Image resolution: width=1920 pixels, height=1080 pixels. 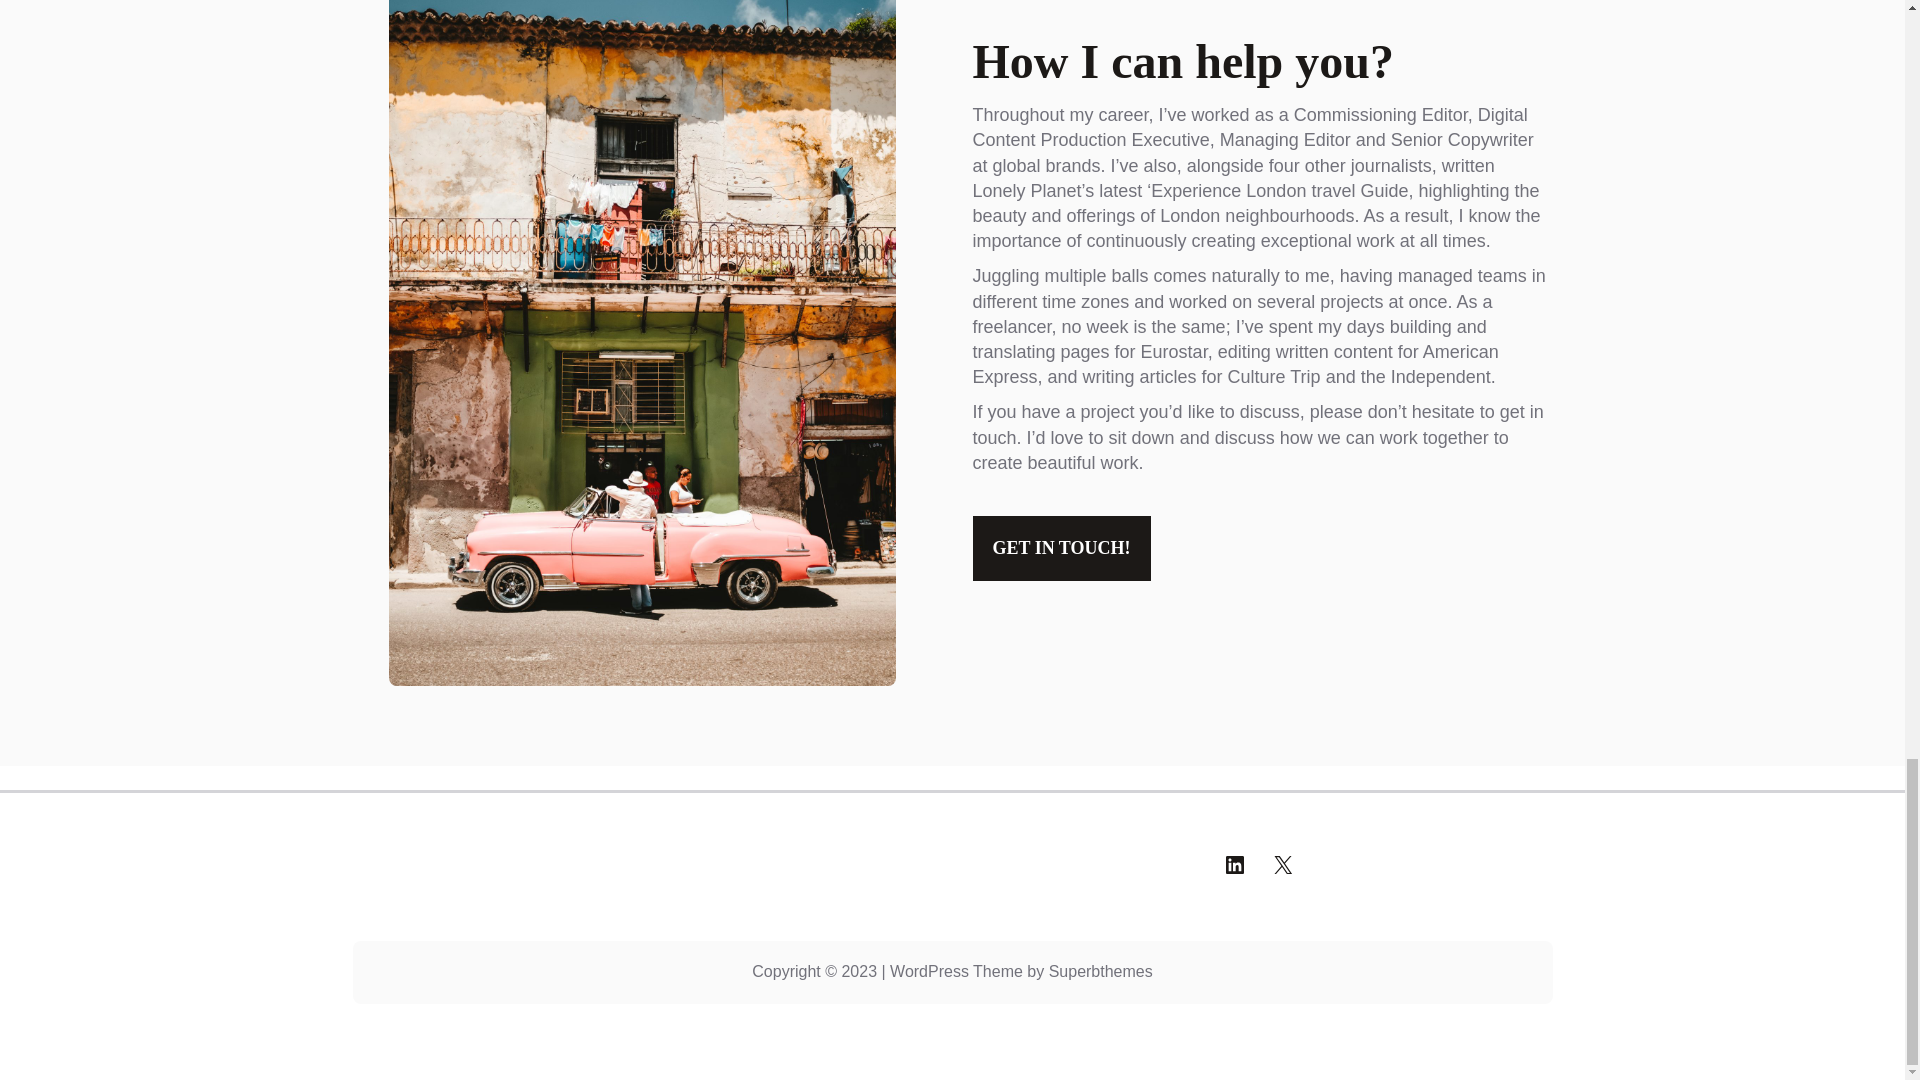 I want to click on LinkedIn, so click(x=1234, y=864).